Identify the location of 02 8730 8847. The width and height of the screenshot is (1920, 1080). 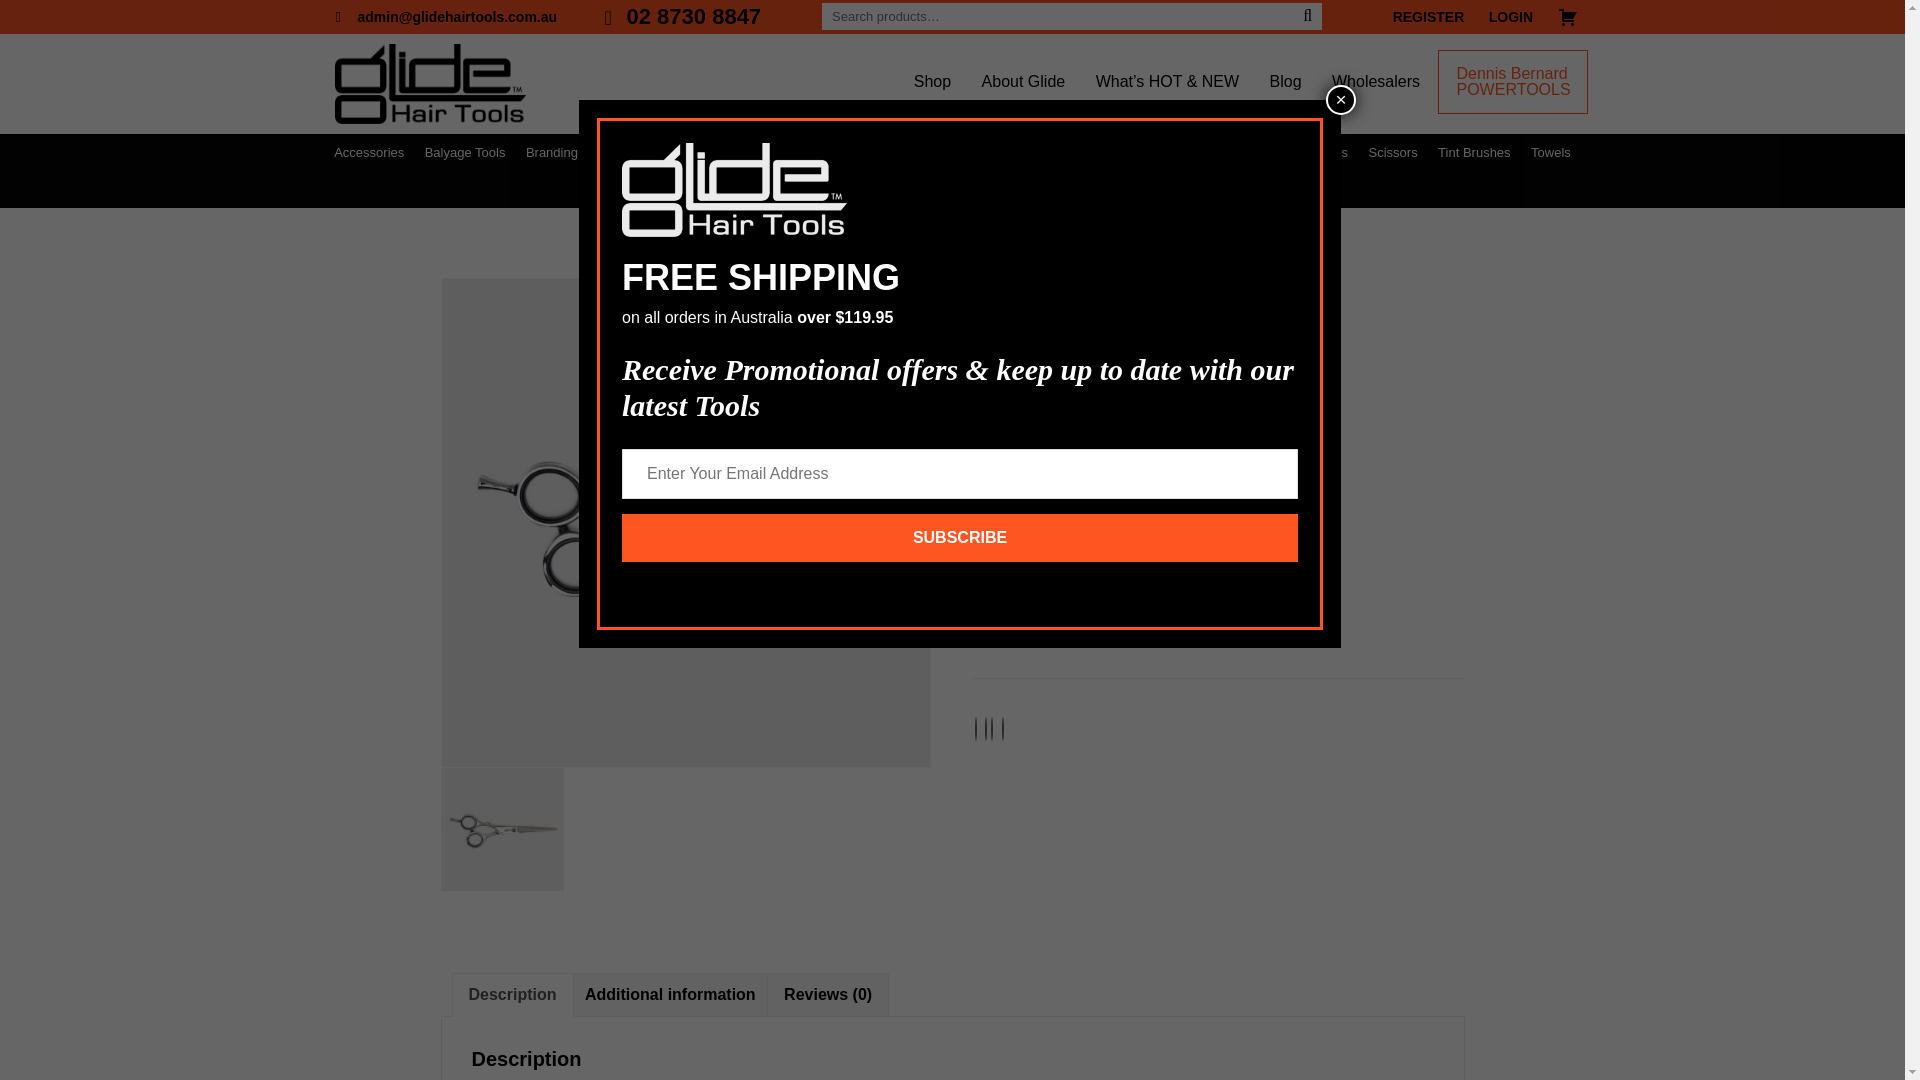
(684, 17).